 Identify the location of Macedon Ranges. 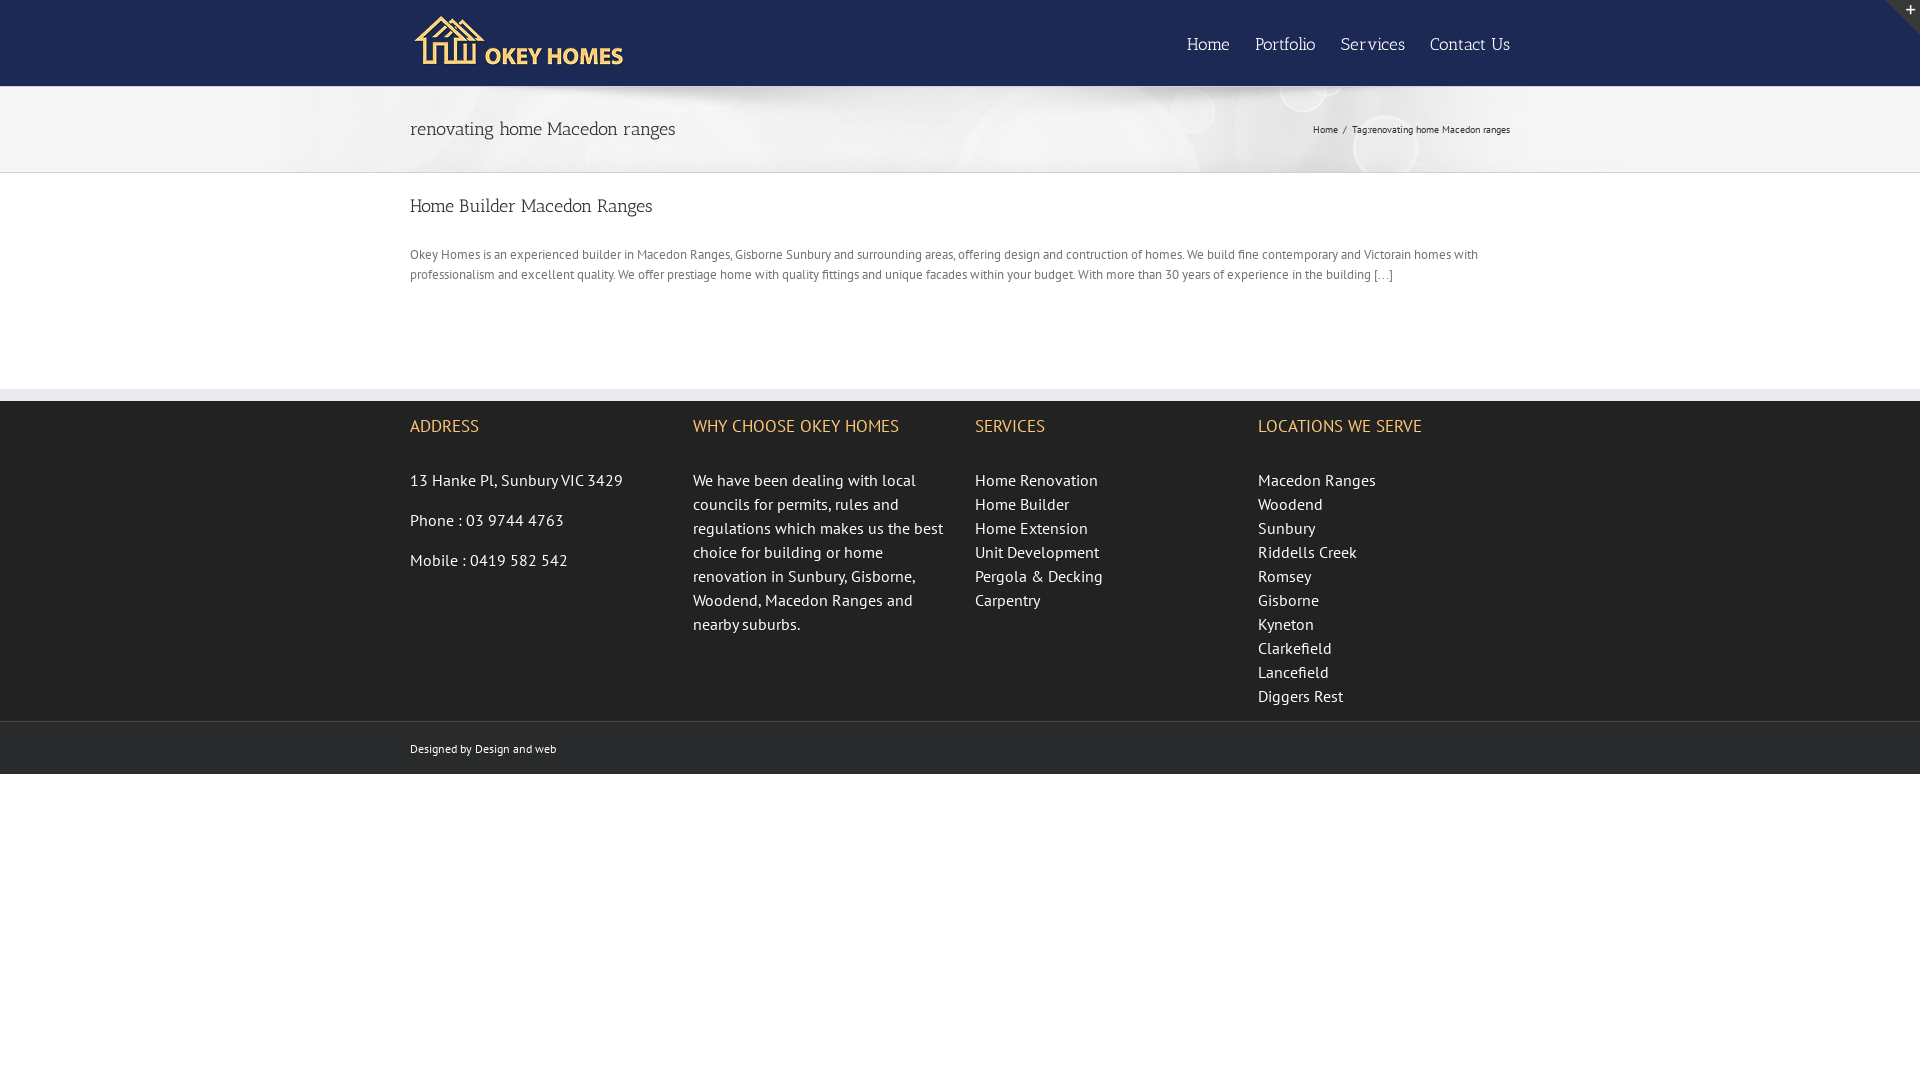
(1384, 480).